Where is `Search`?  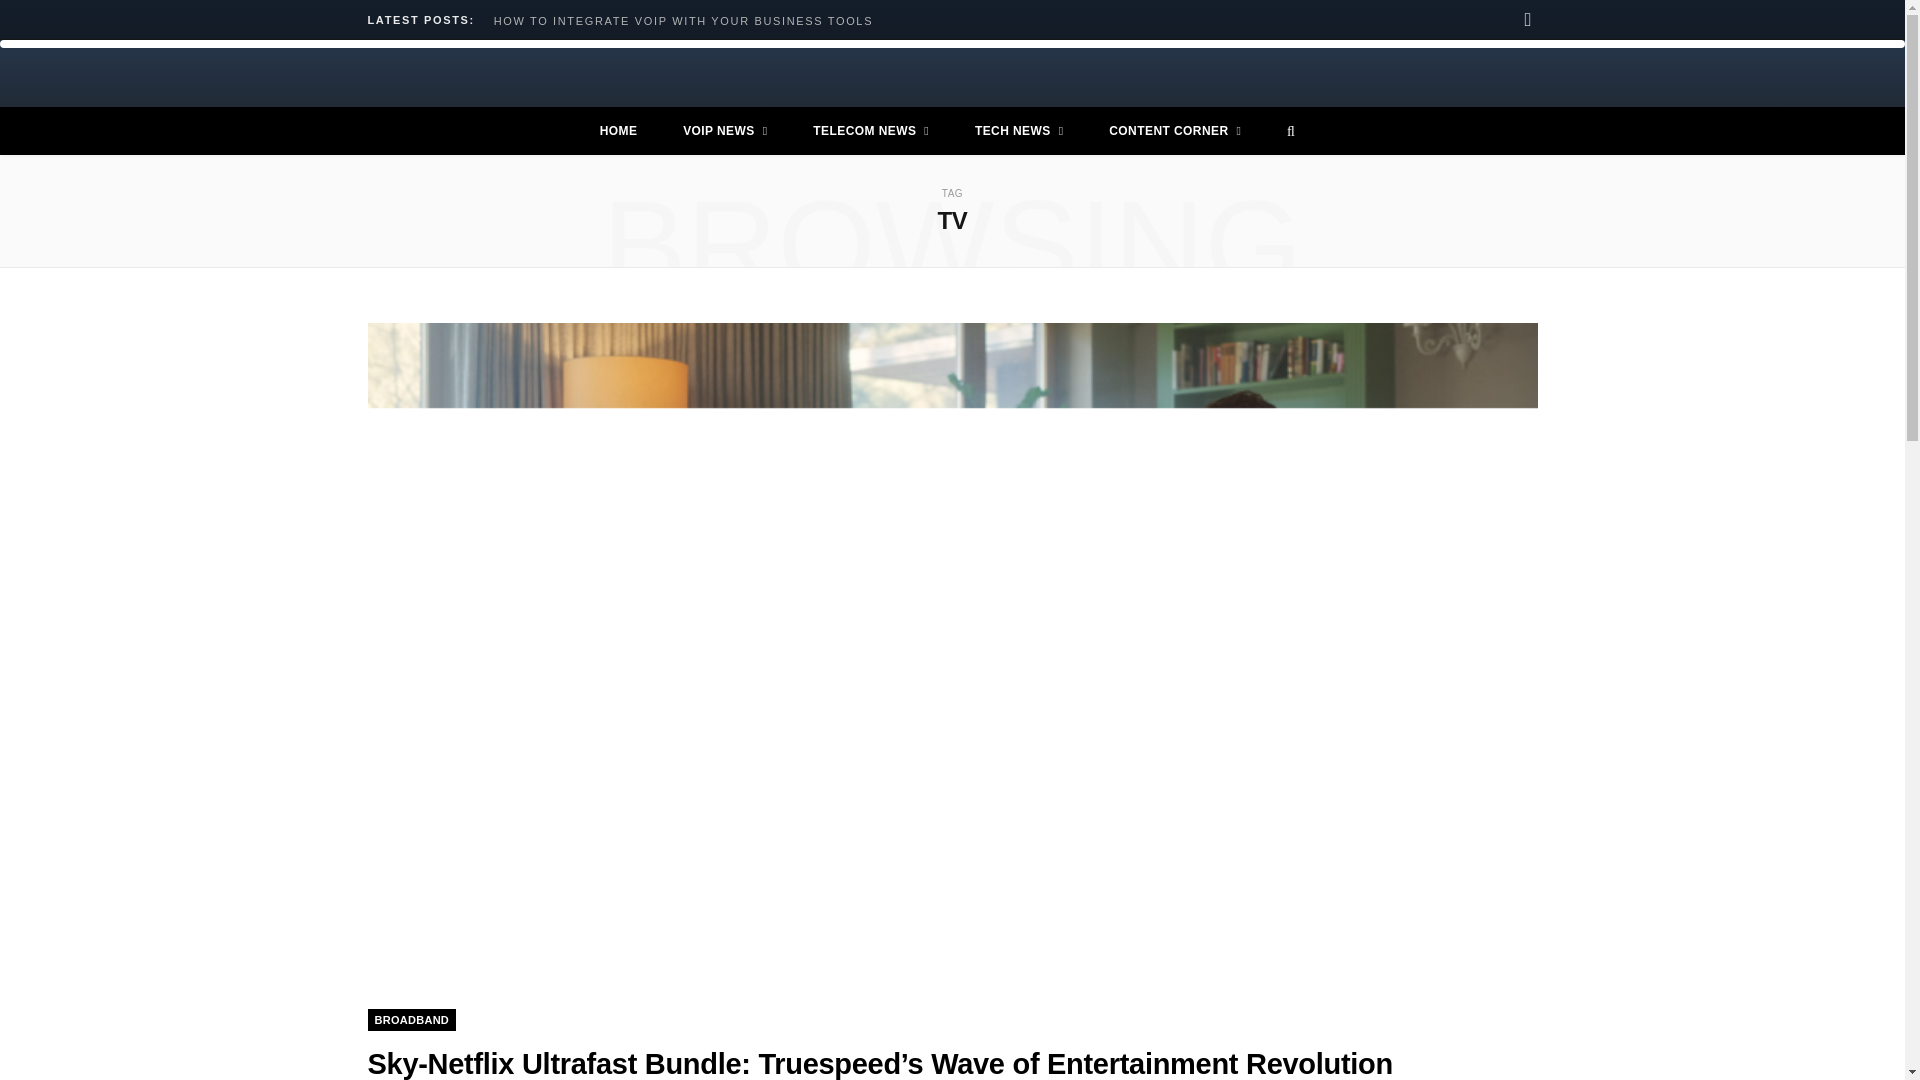 Search is located at coordinates (1285, 130).